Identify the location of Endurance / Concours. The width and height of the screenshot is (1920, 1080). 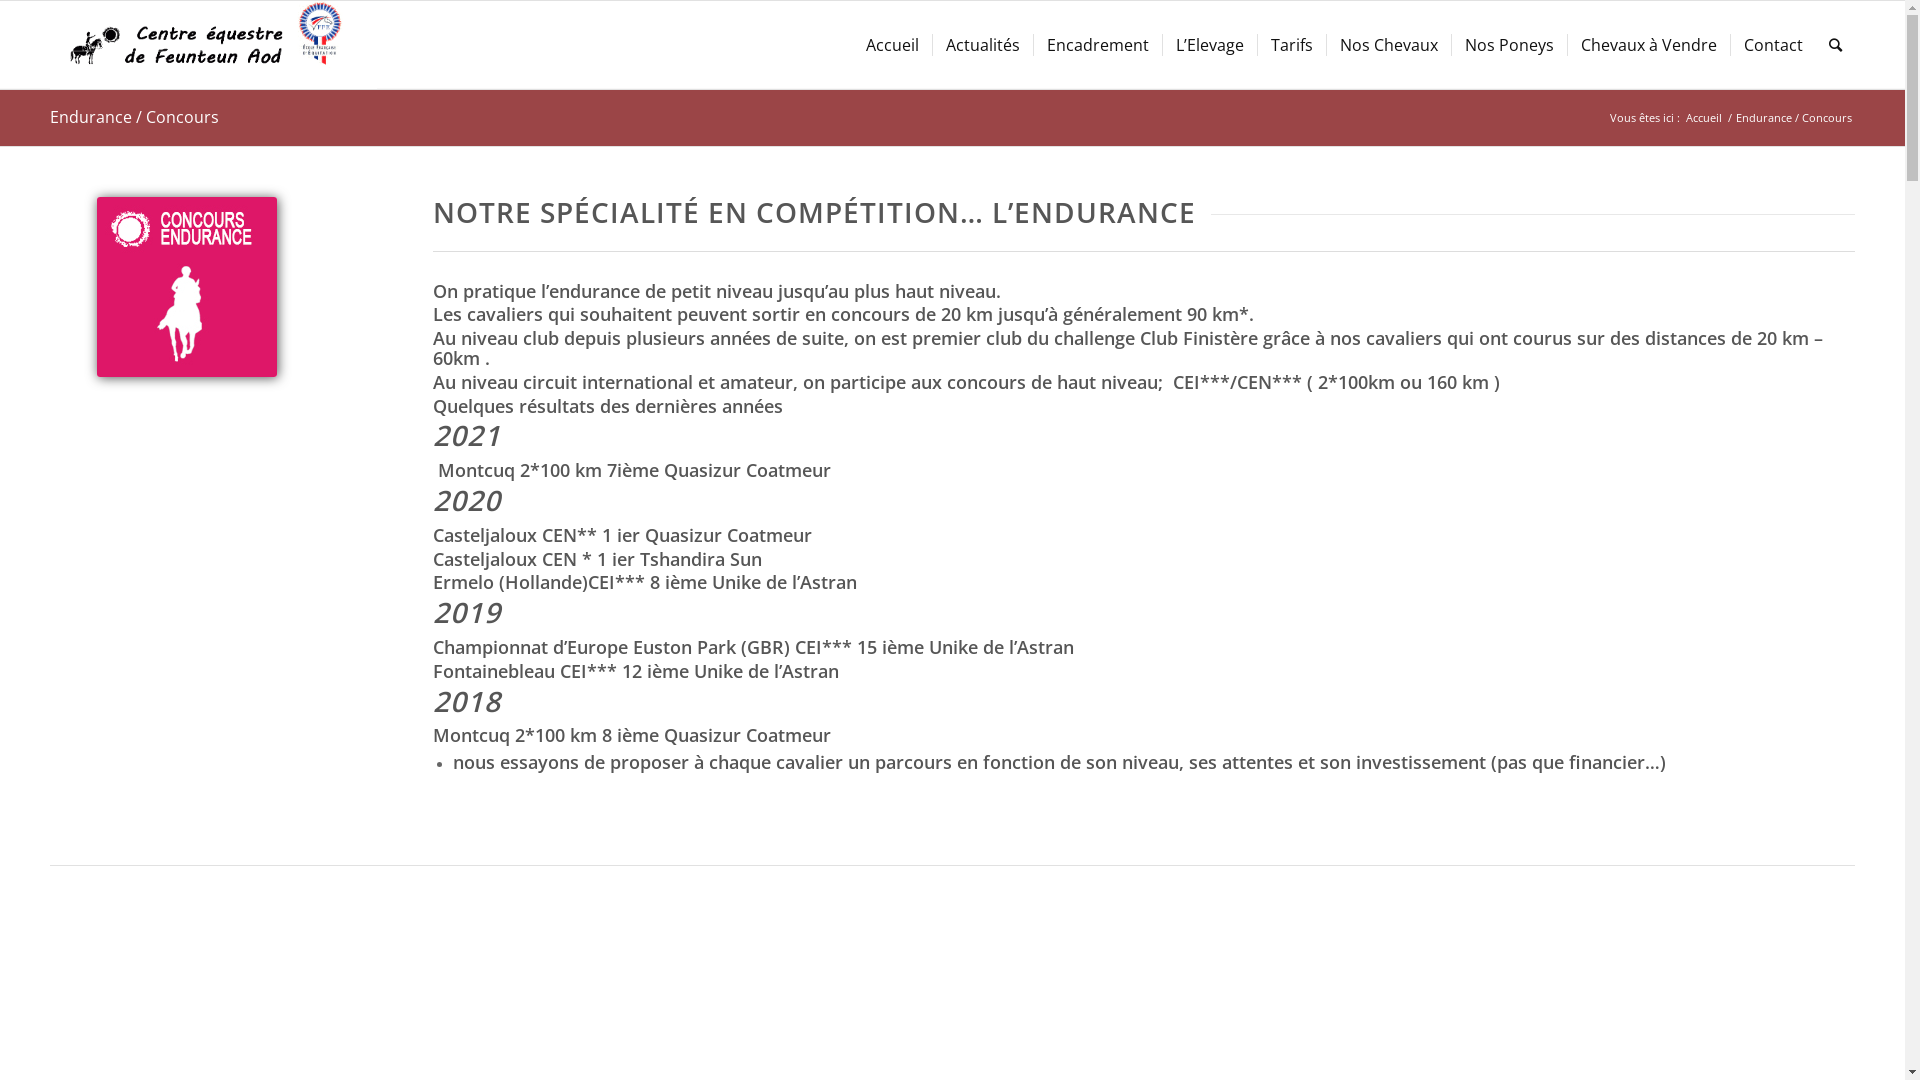
(134, 117).